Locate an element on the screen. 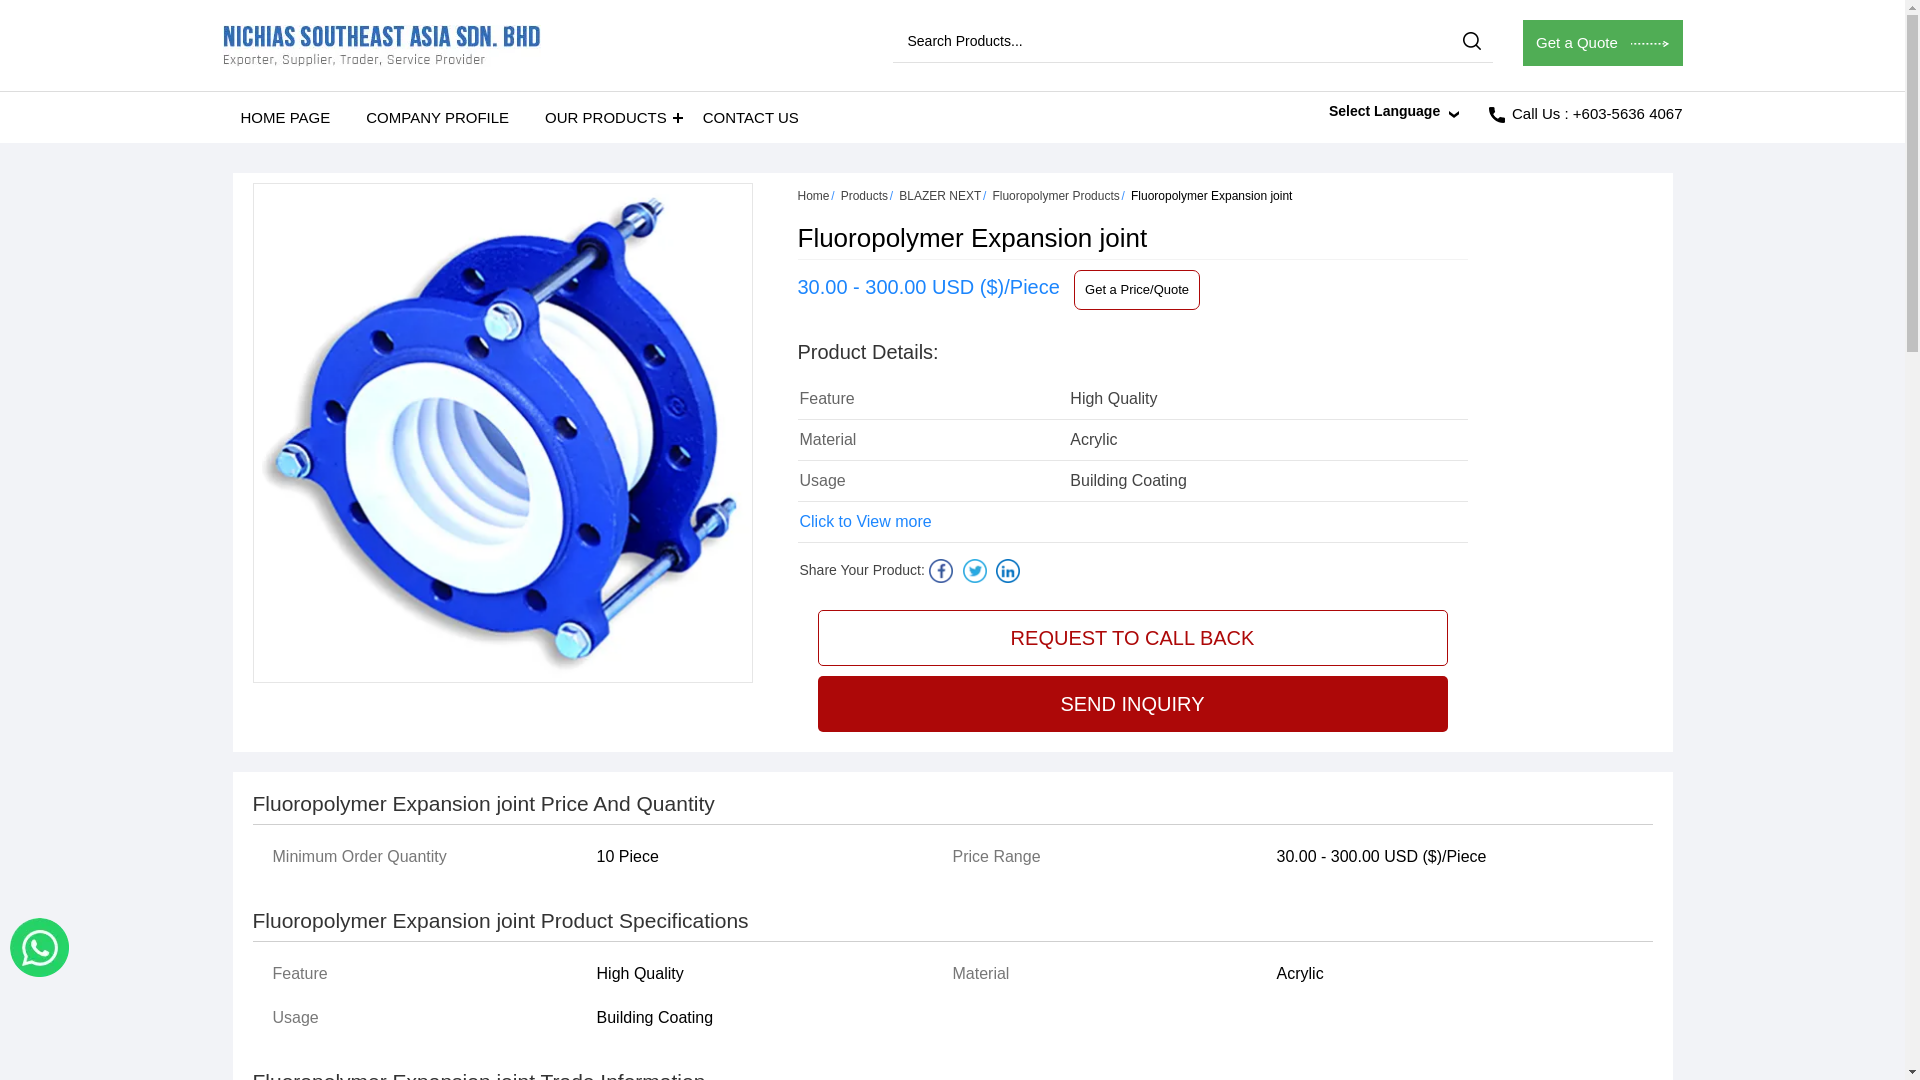  Select Language is located at coordinates (1388, 111).